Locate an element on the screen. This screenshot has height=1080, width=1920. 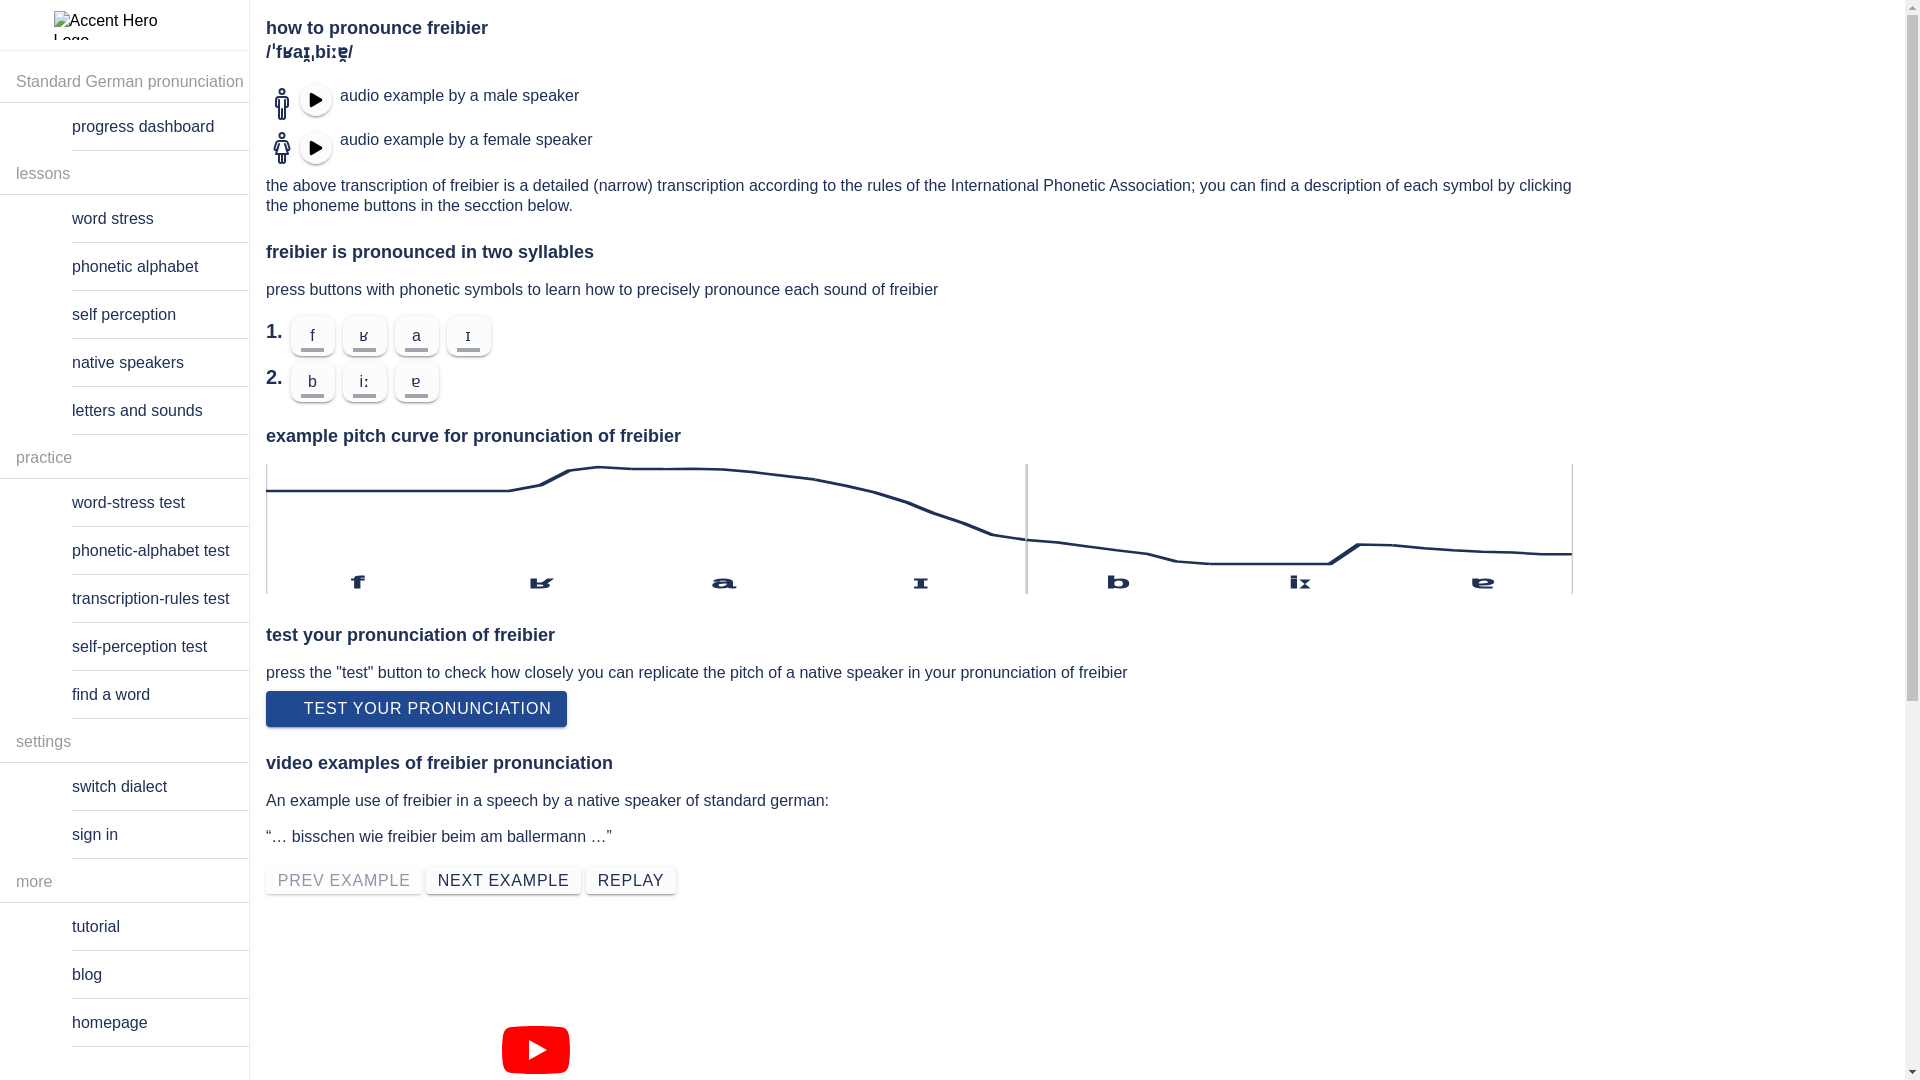
REPLAY is located at coordinates (630, 880).